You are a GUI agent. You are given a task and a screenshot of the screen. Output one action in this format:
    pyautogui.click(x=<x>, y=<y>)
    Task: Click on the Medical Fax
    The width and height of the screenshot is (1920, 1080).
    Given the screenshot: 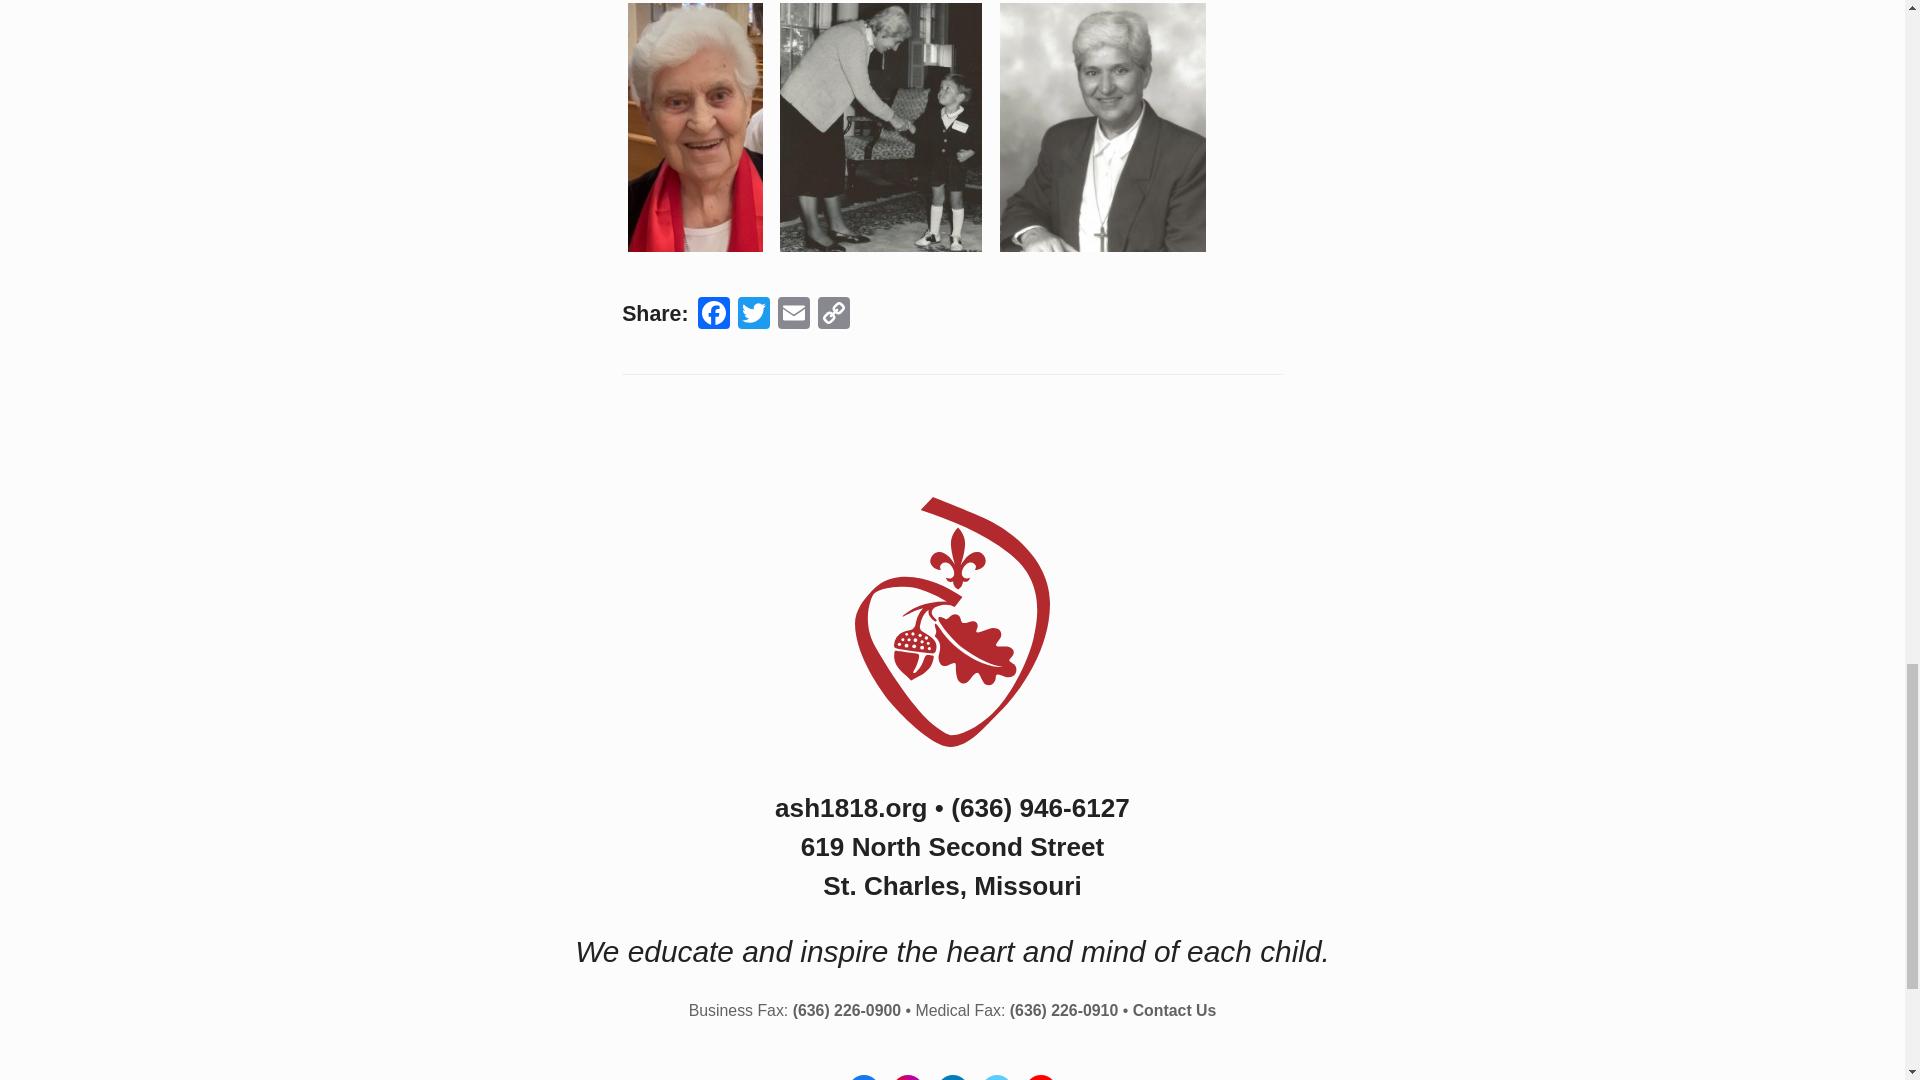 What is the action you would take?
    pyautogui.click(x=1063, y=1010)
    